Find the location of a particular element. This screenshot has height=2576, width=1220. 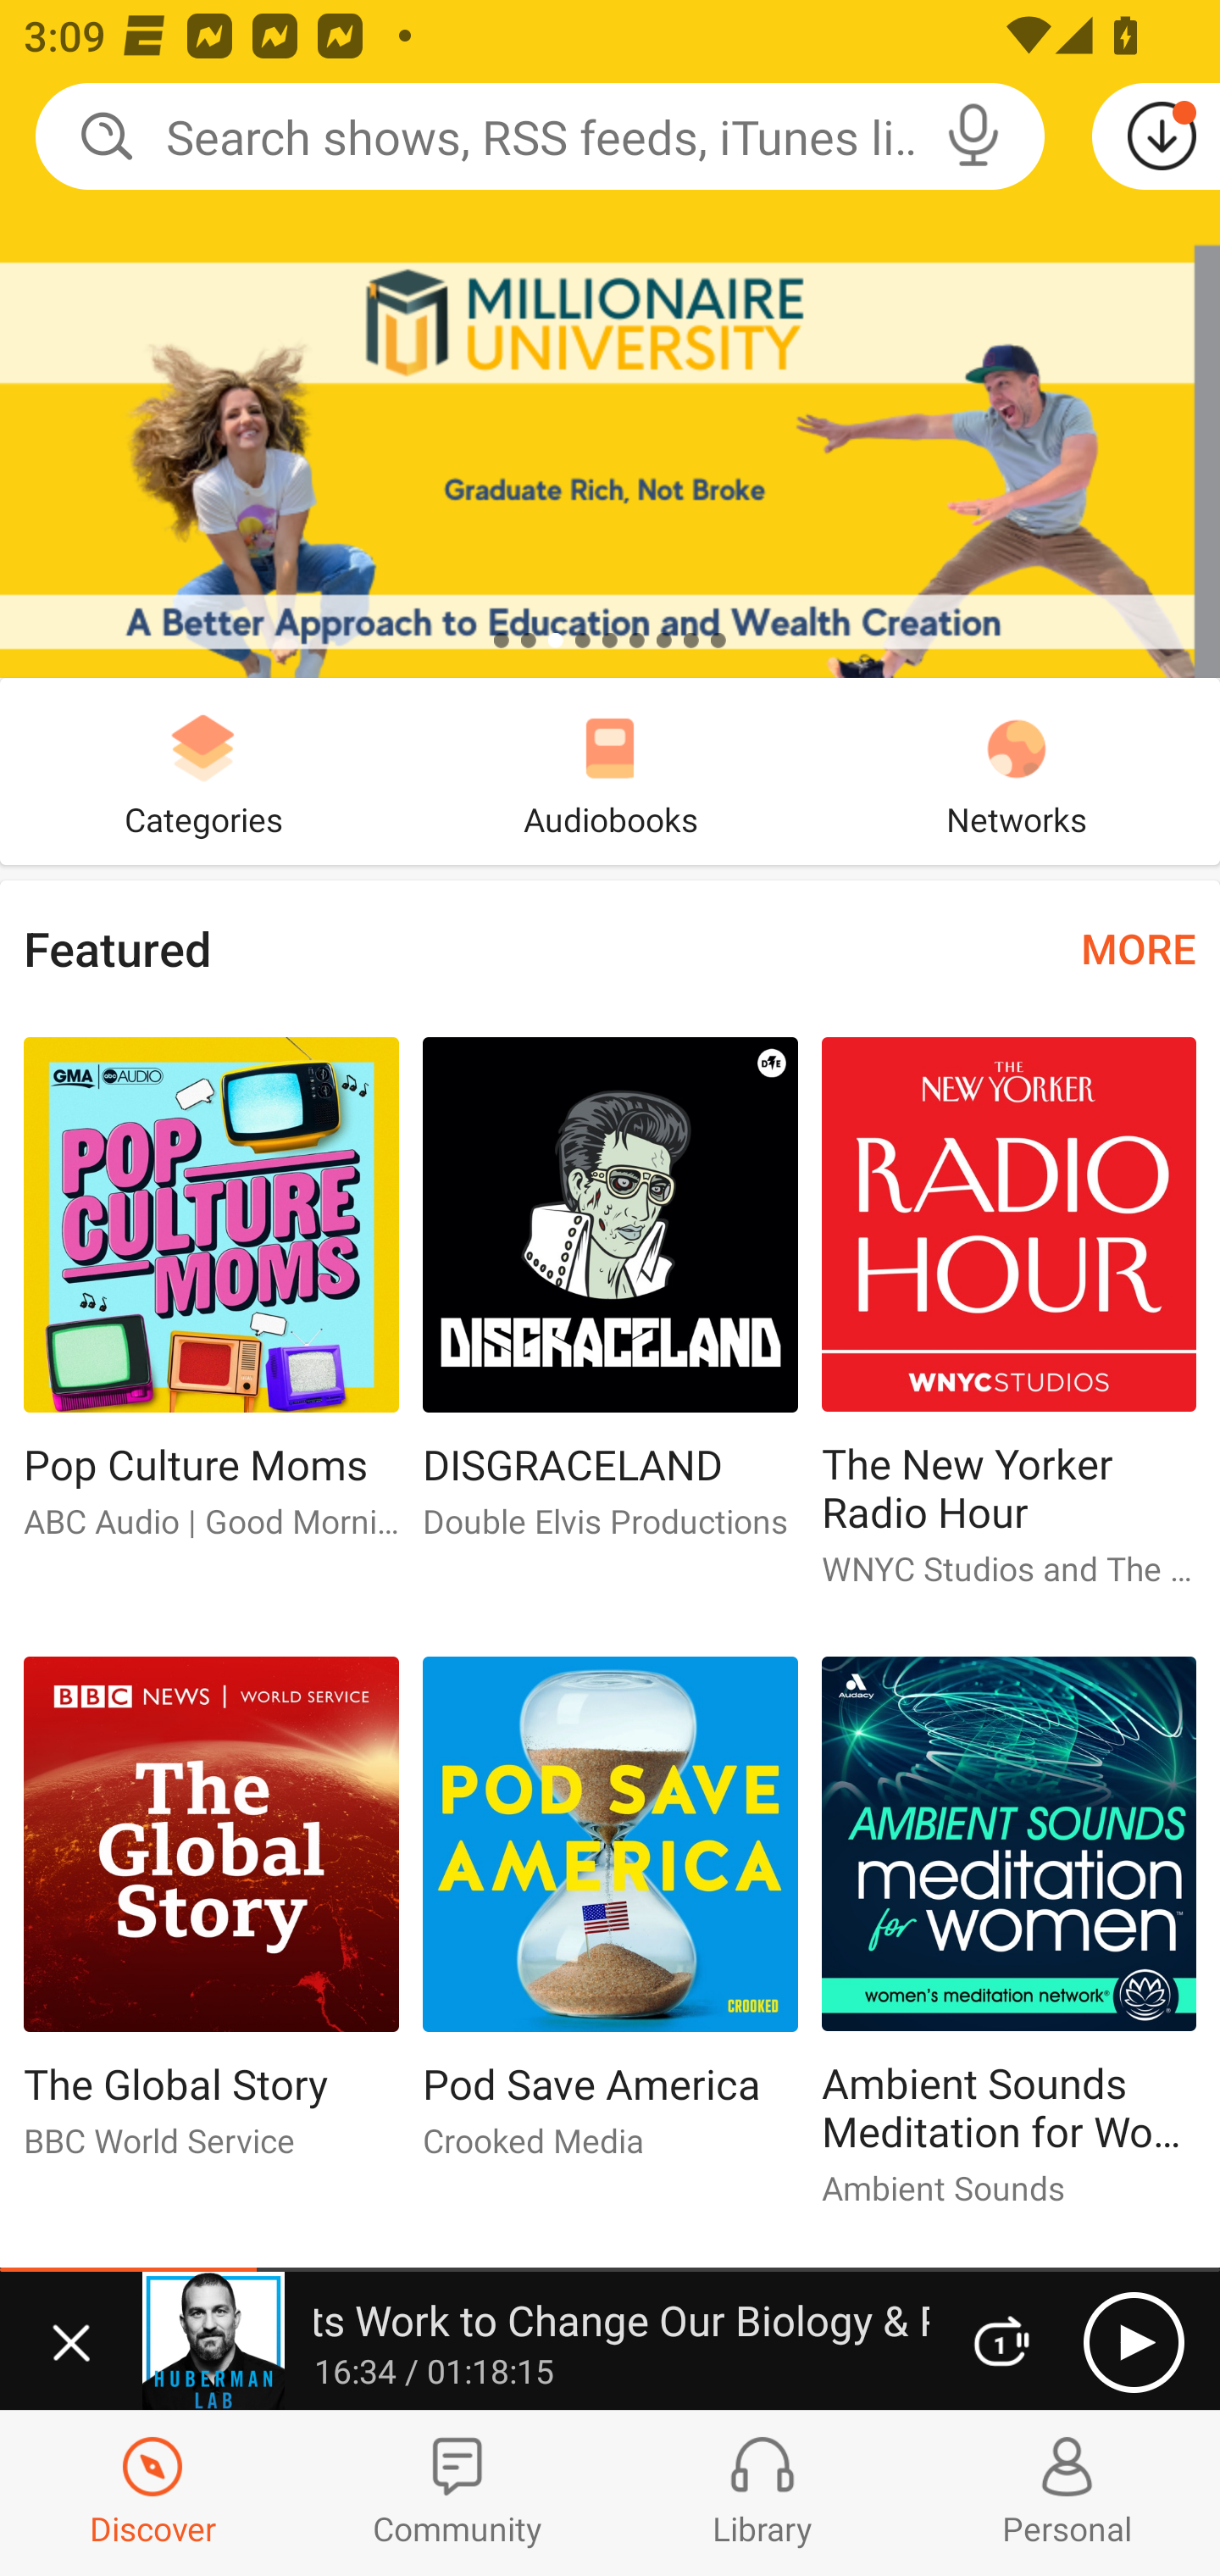

Profiles and Settings Personal is located at coordinates (1067, 2493).